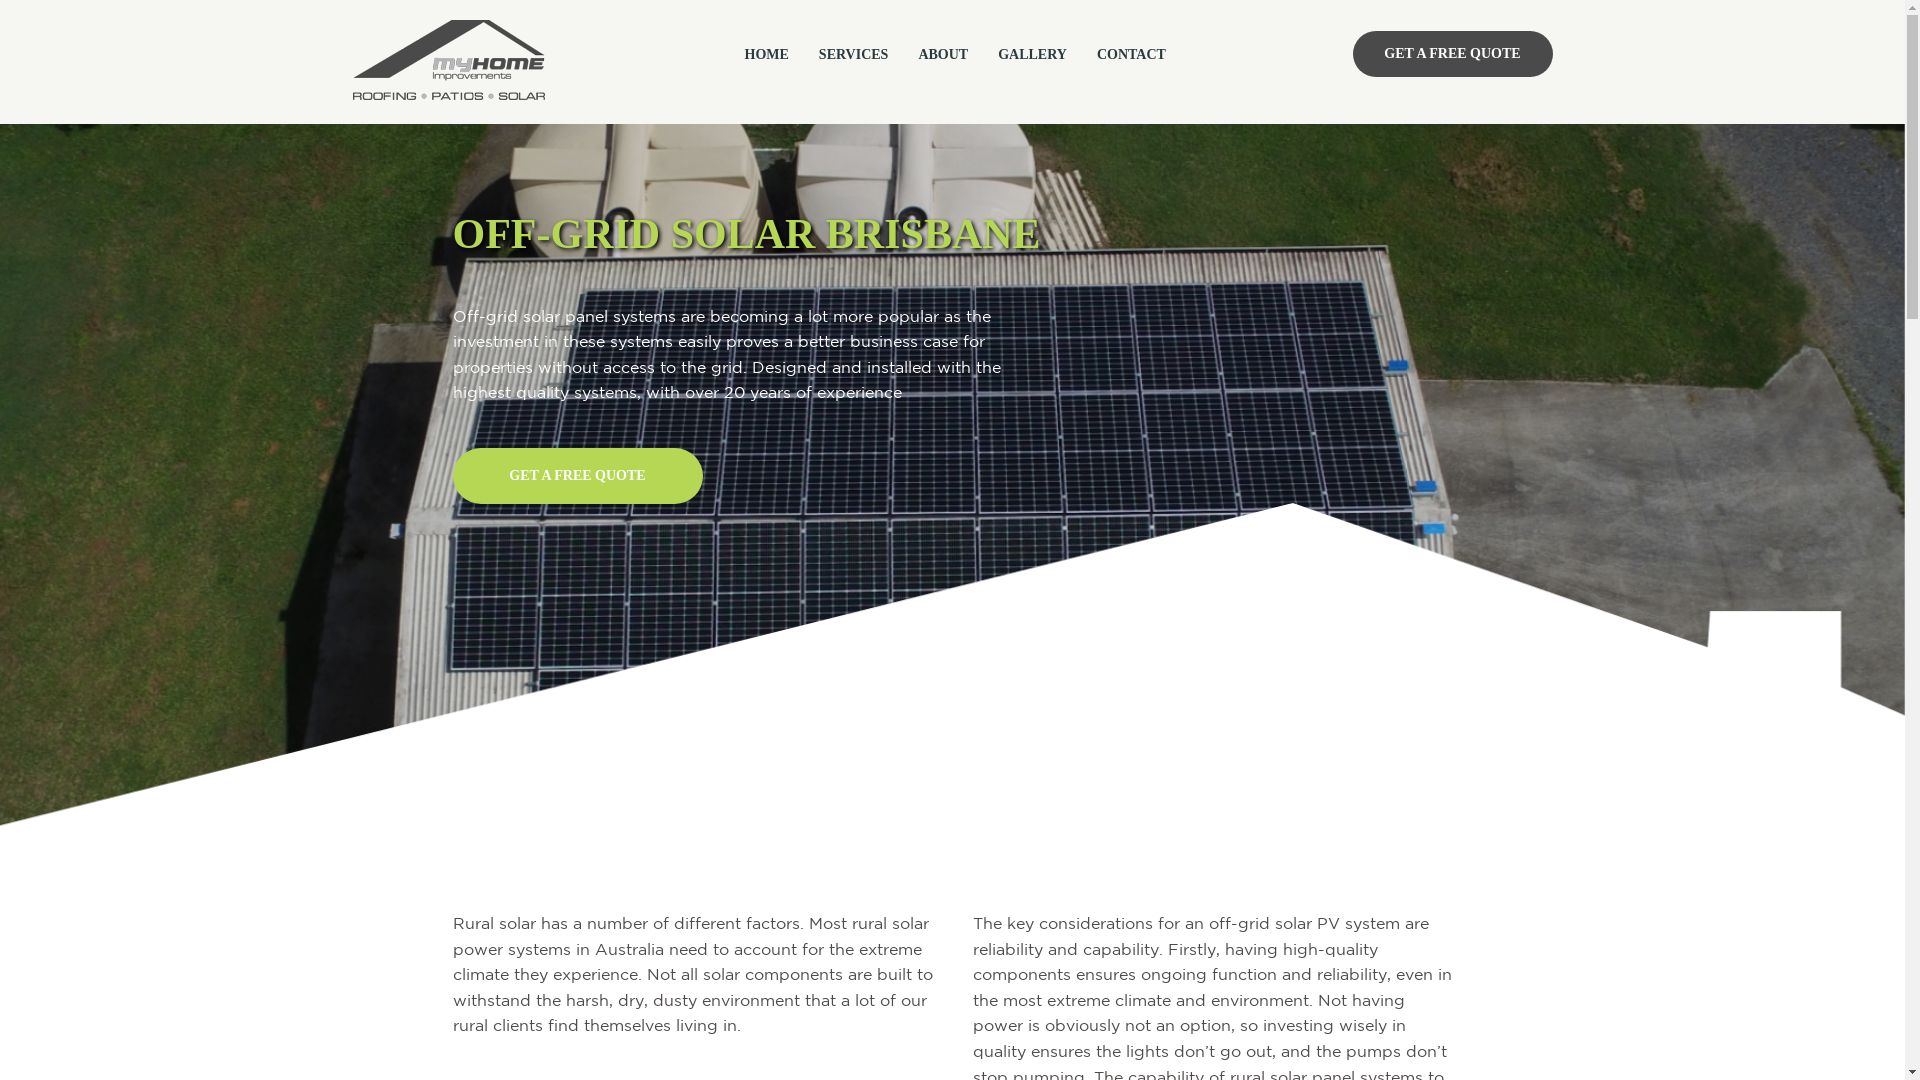 This screenshot has width=1920, height=1080. What do you see at coordinates (1146, 54) in the screenshot?
I see `CONTACT` at bounding box center [1146, 54].